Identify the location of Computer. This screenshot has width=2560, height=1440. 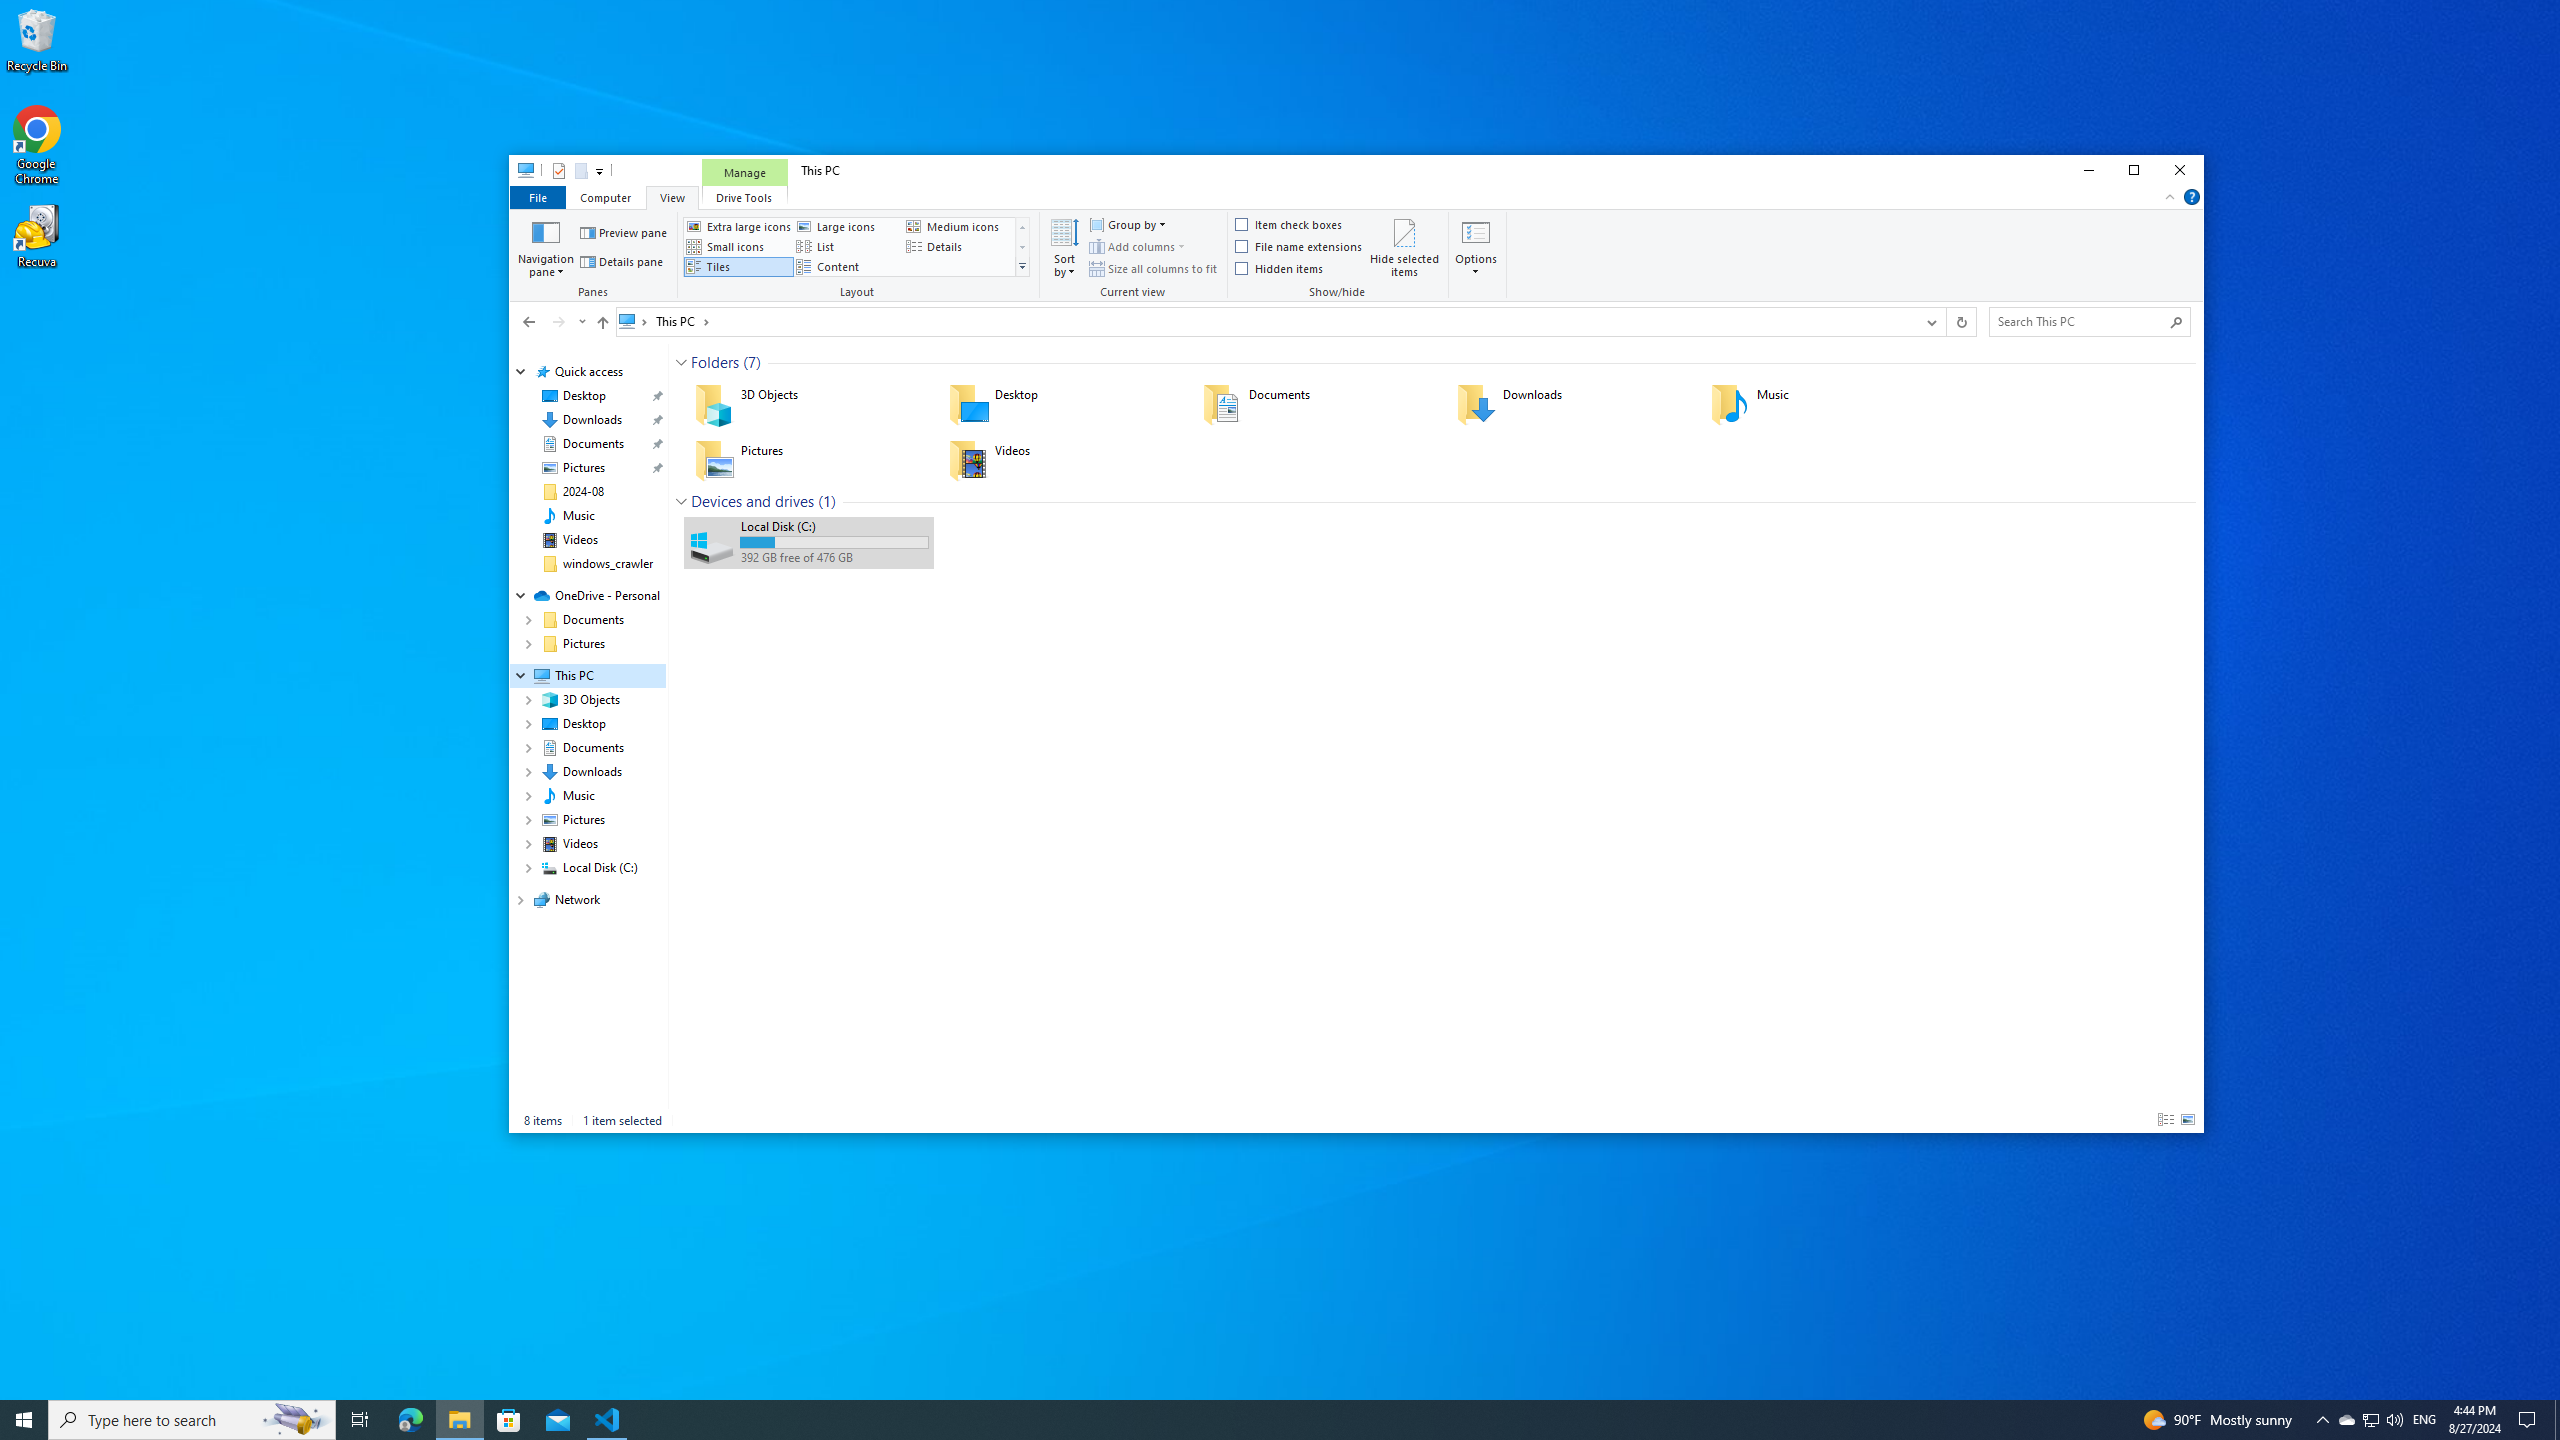
(605, 196).